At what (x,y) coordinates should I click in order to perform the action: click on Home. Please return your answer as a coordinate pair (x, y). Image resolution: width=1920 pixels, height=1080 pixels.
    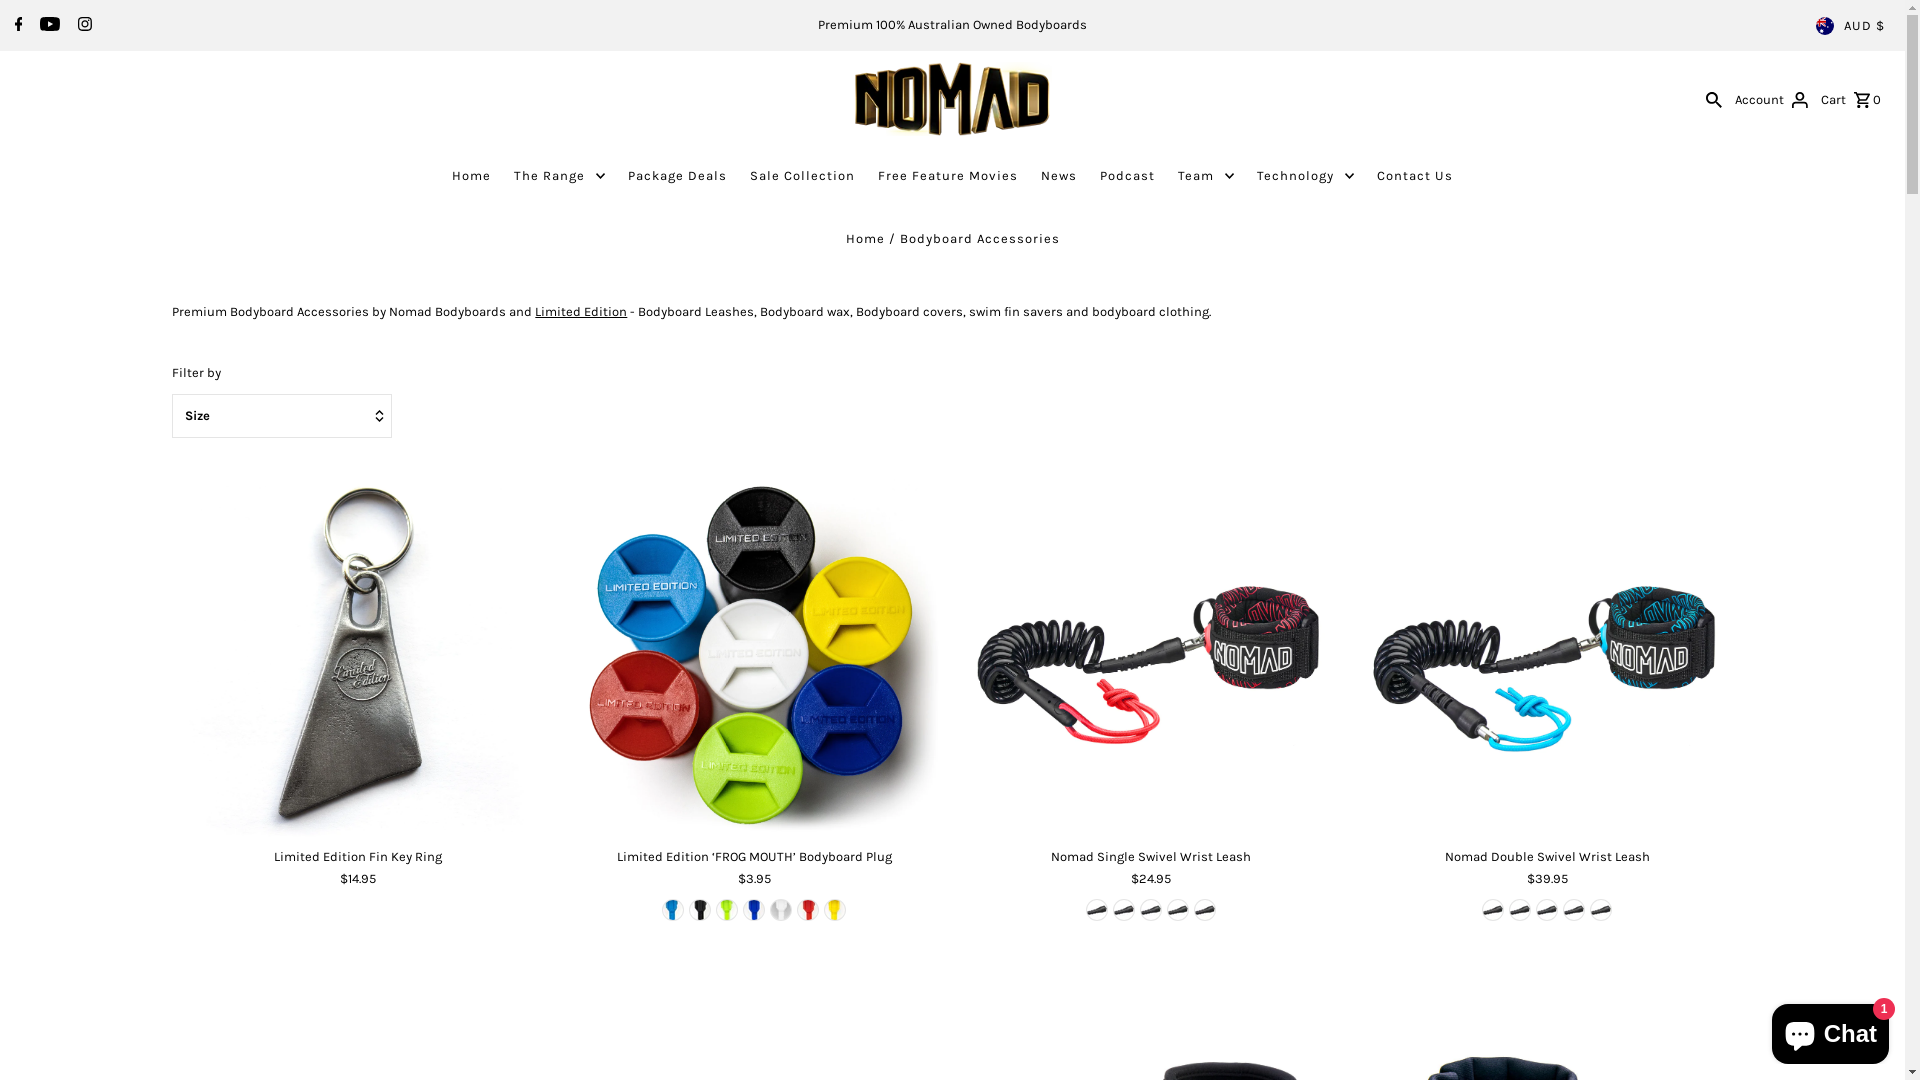
    Looking at the image, I should click on (866, 238).